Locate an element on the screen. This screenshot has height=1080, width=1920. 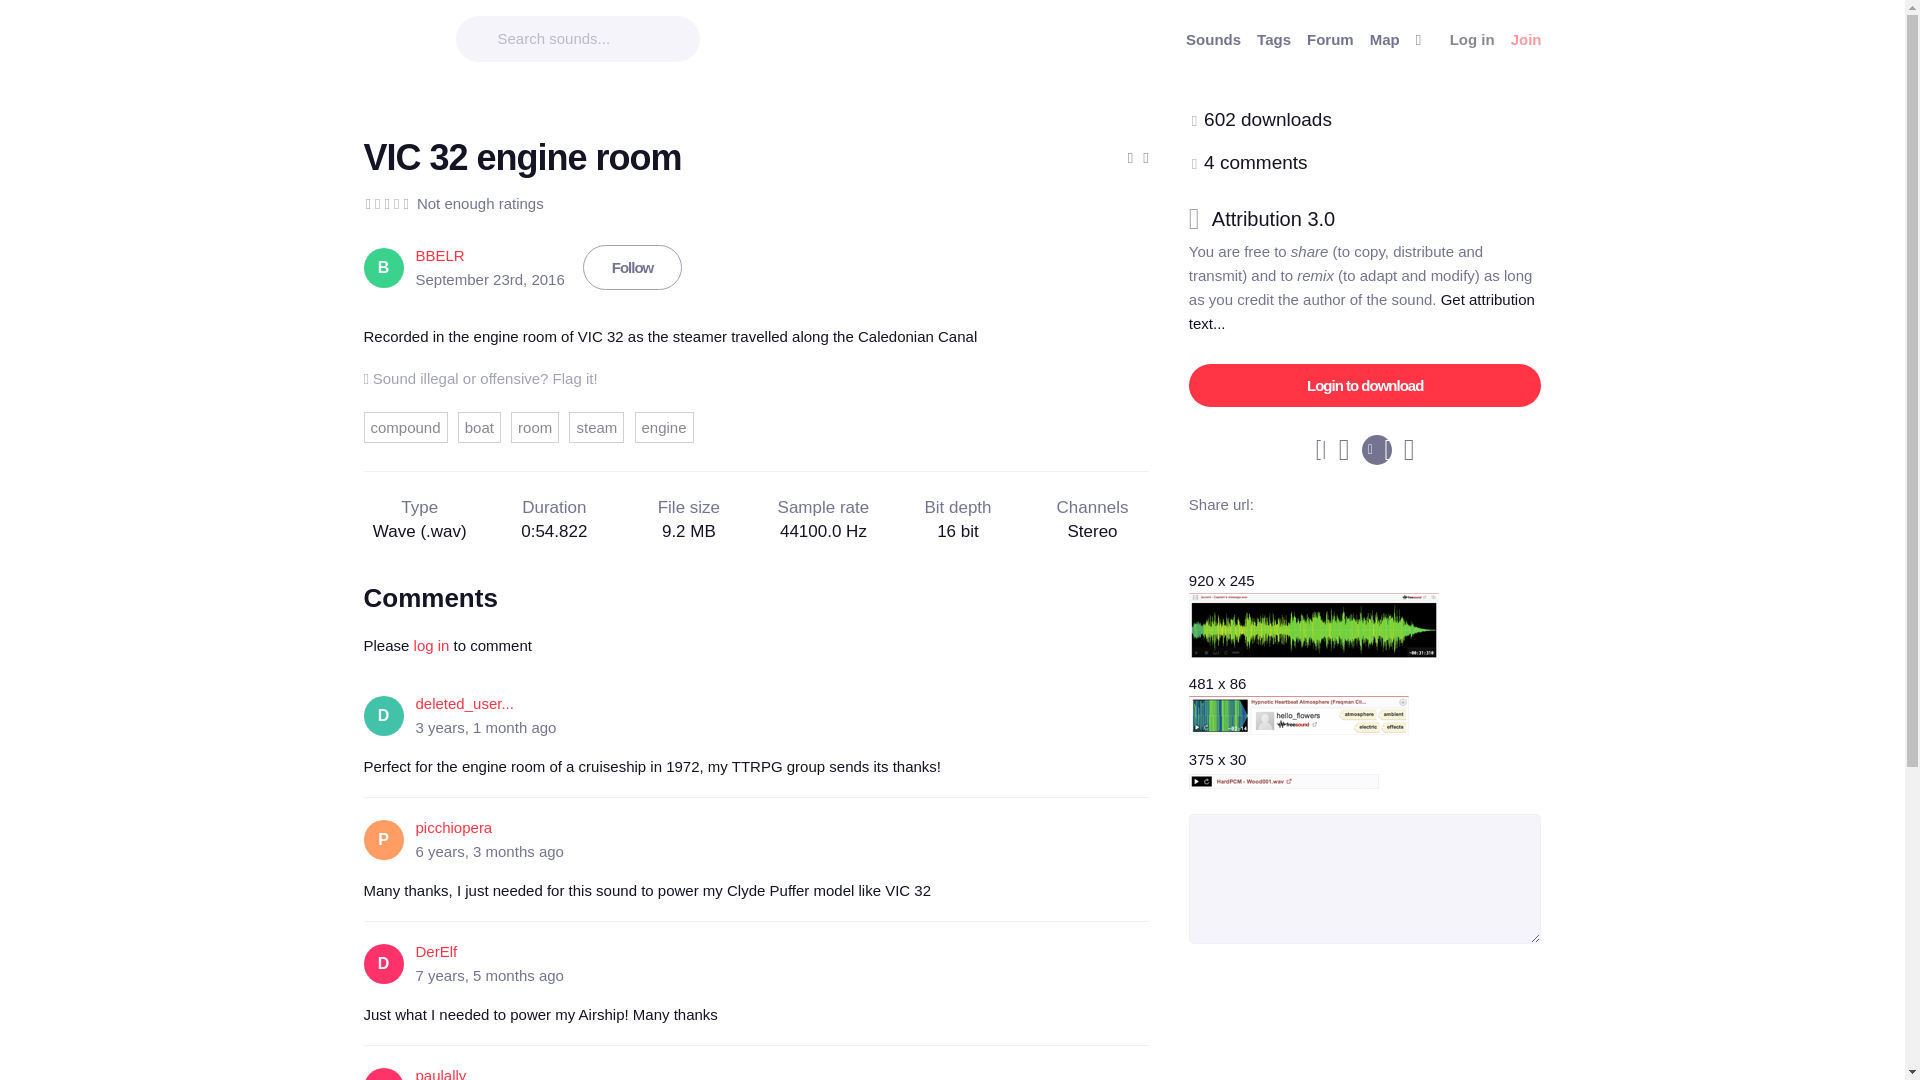
This sound has been downloaded 602 times is located at coordinates (1268, 119).